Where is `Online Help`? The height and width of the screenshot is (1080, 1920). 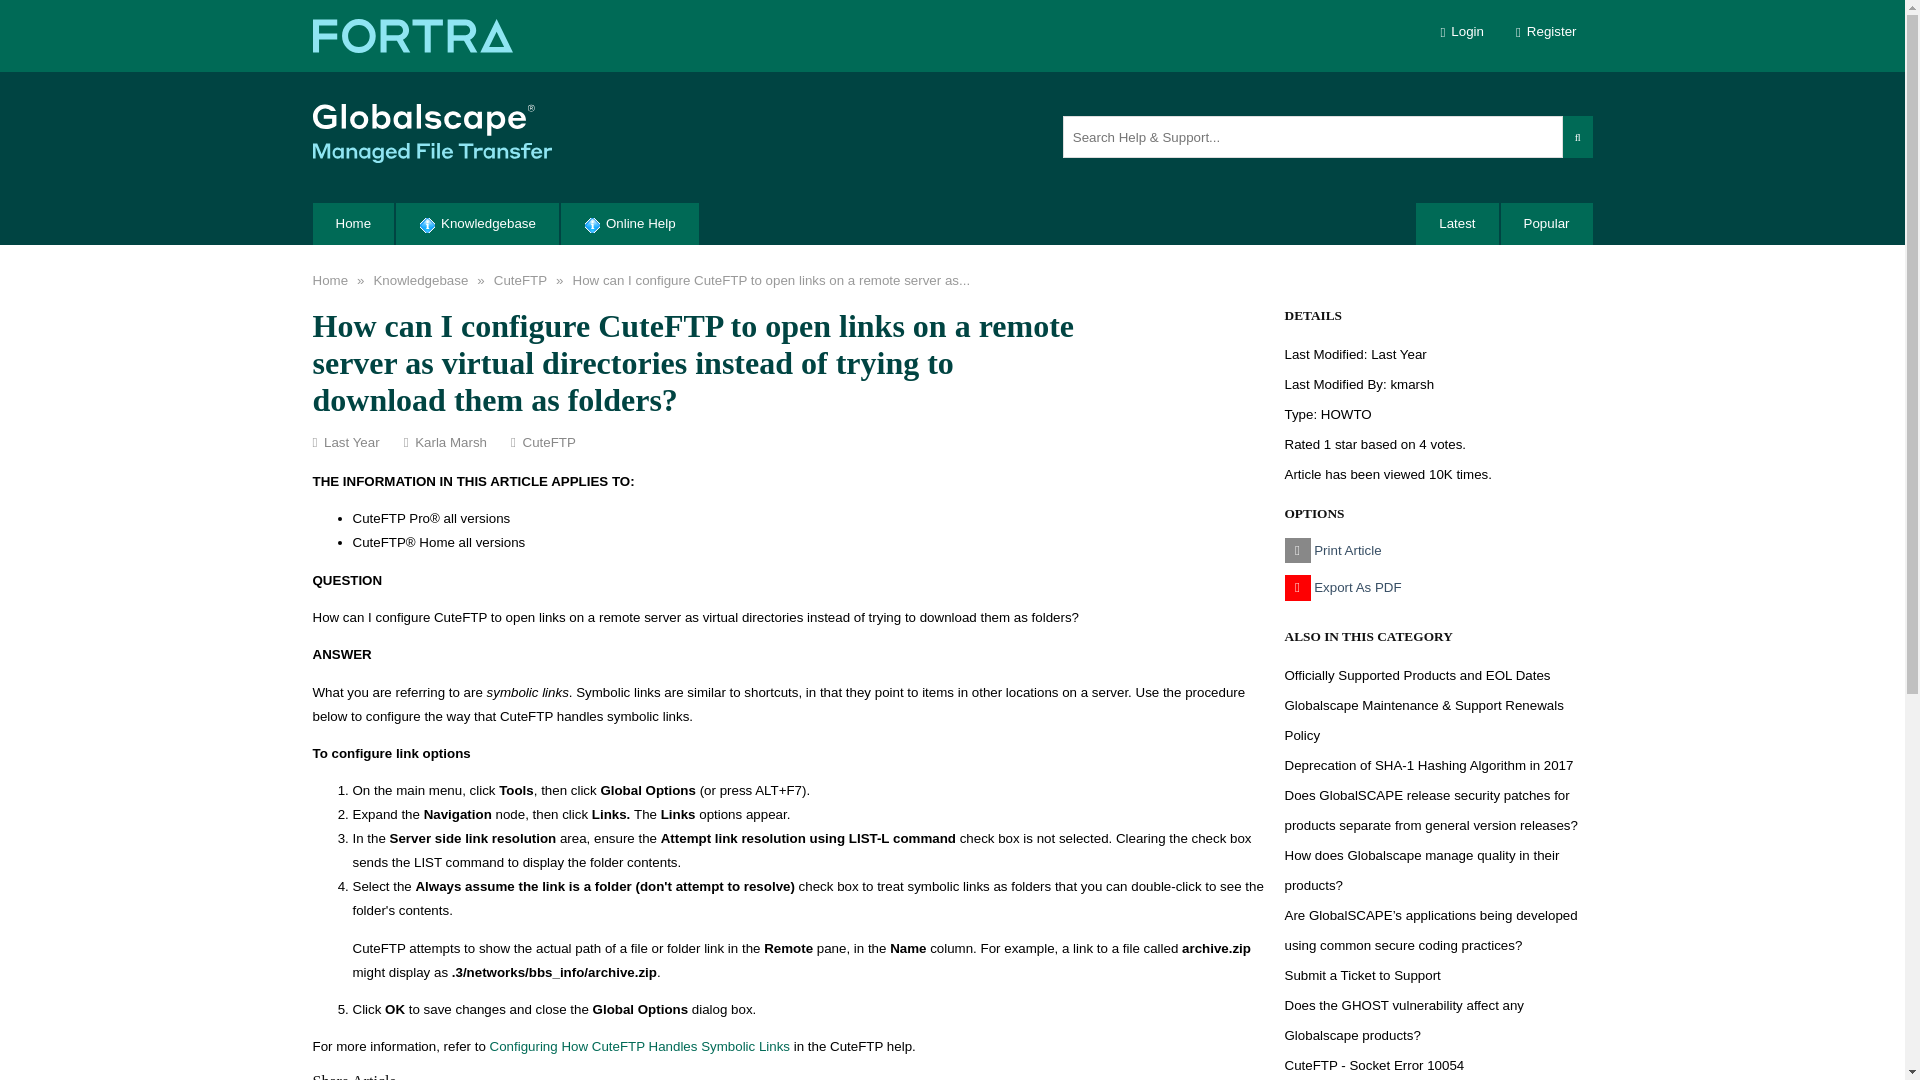 Online Help is located at coordinates (629, 224).